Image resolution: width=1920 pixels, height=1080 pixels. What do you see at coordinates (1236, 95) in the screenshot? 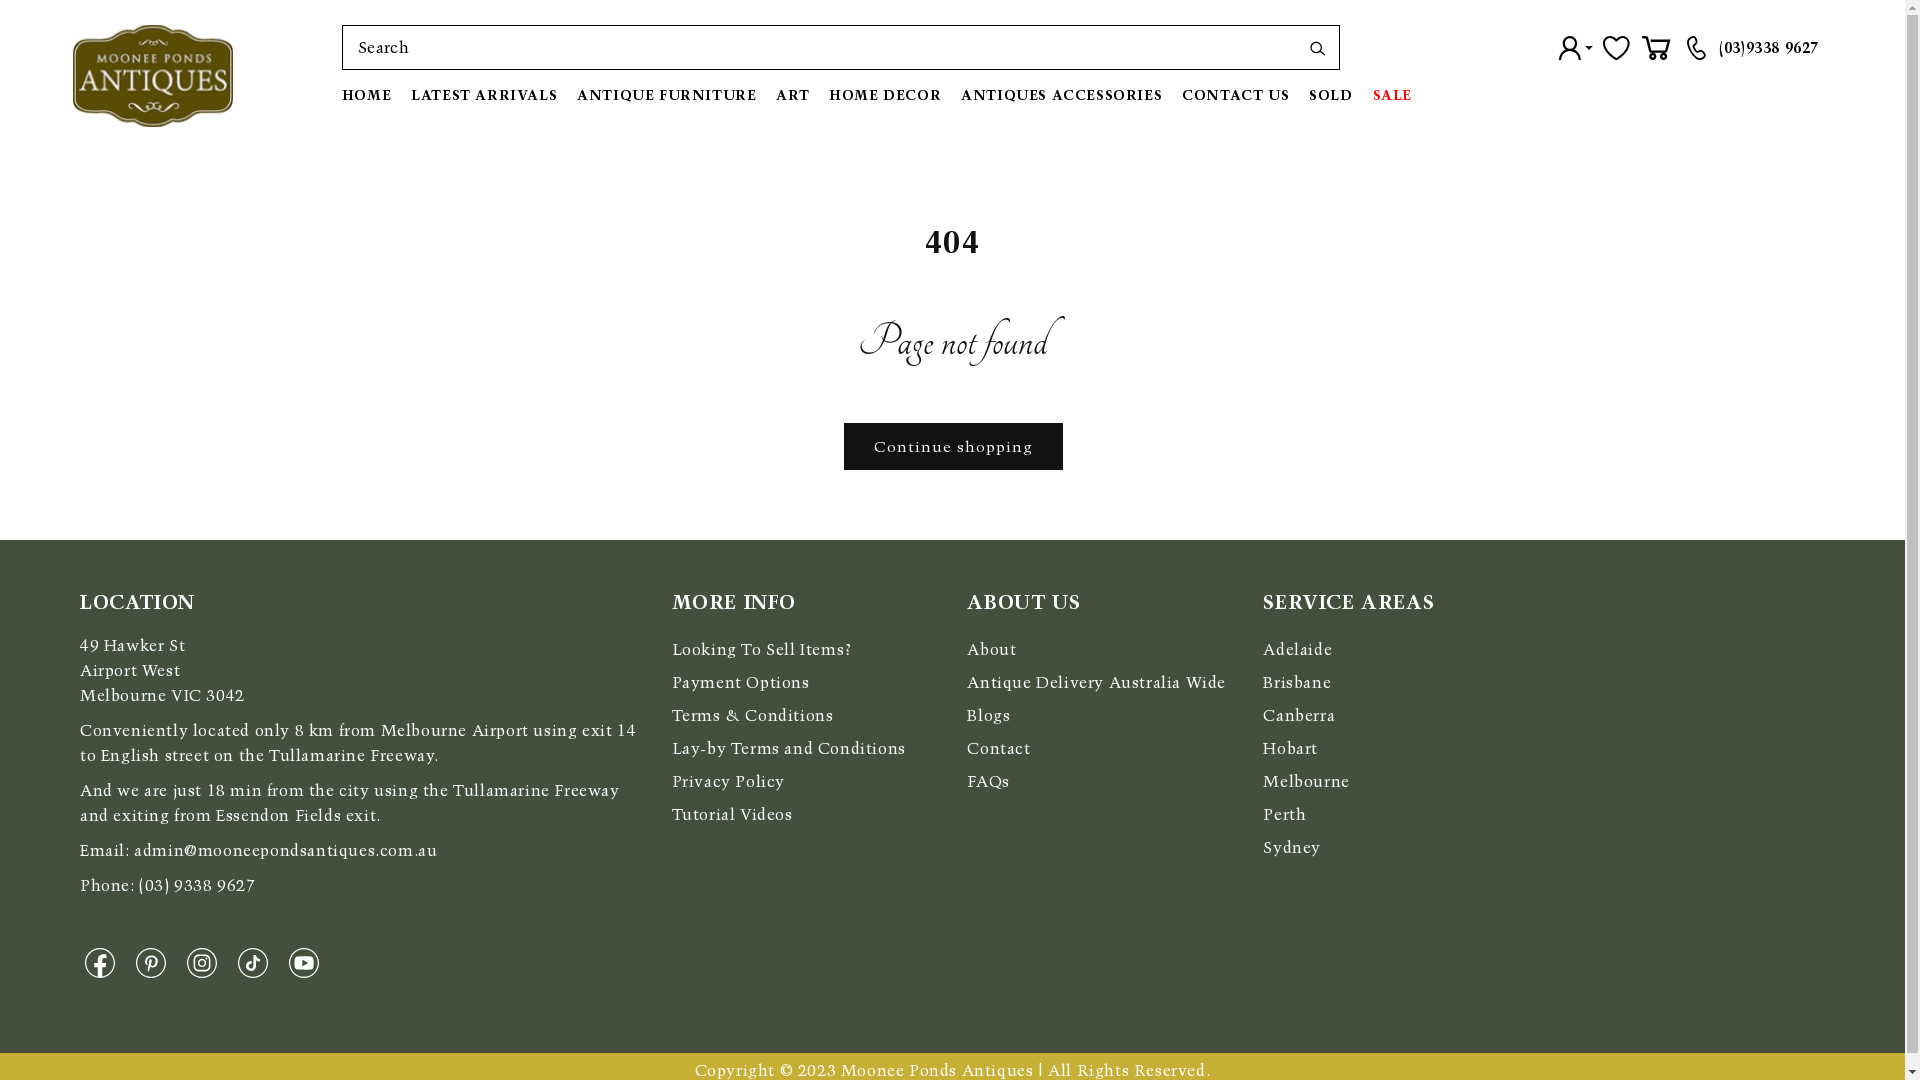
I see `CONTACT US` at bounding box center [1236, 95].